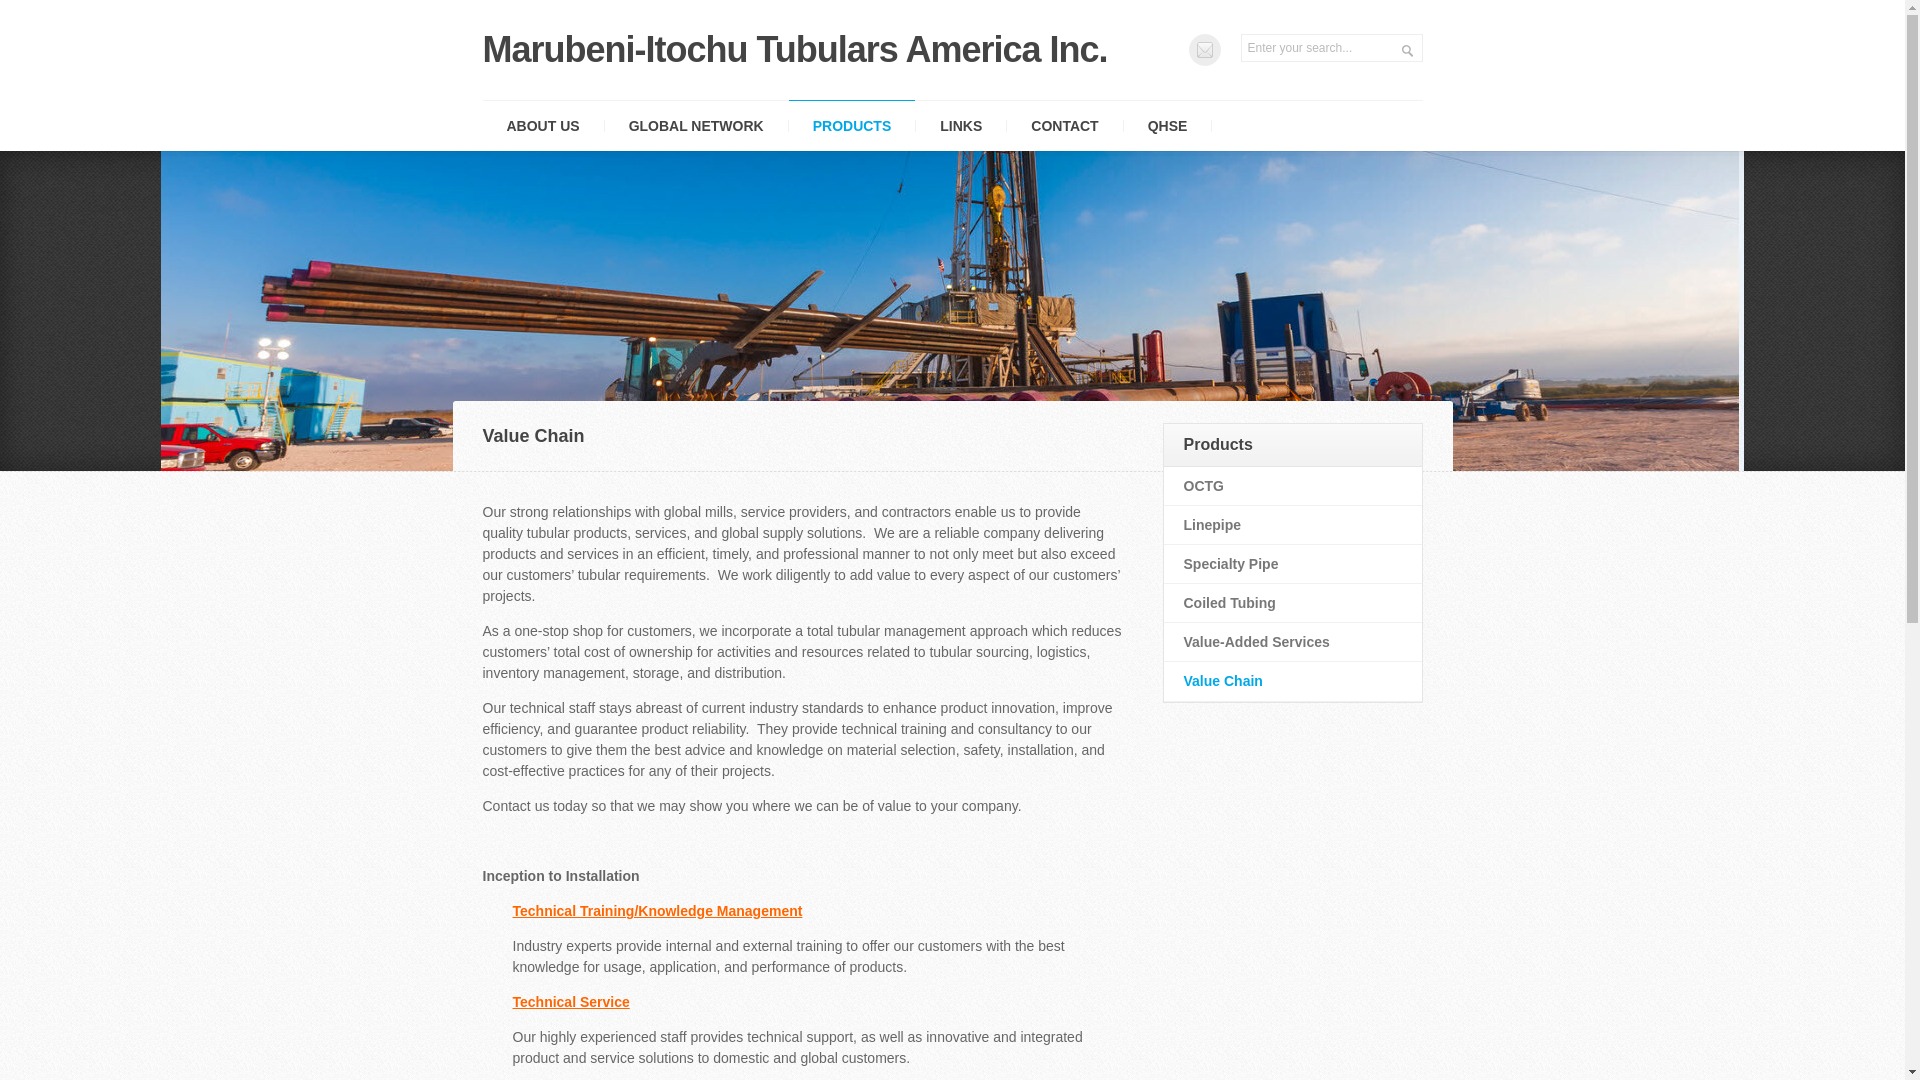 Image resolution: width=1920 pixels, height=1080 pixels. I want to click on CONTACT, so click(1064, 126).